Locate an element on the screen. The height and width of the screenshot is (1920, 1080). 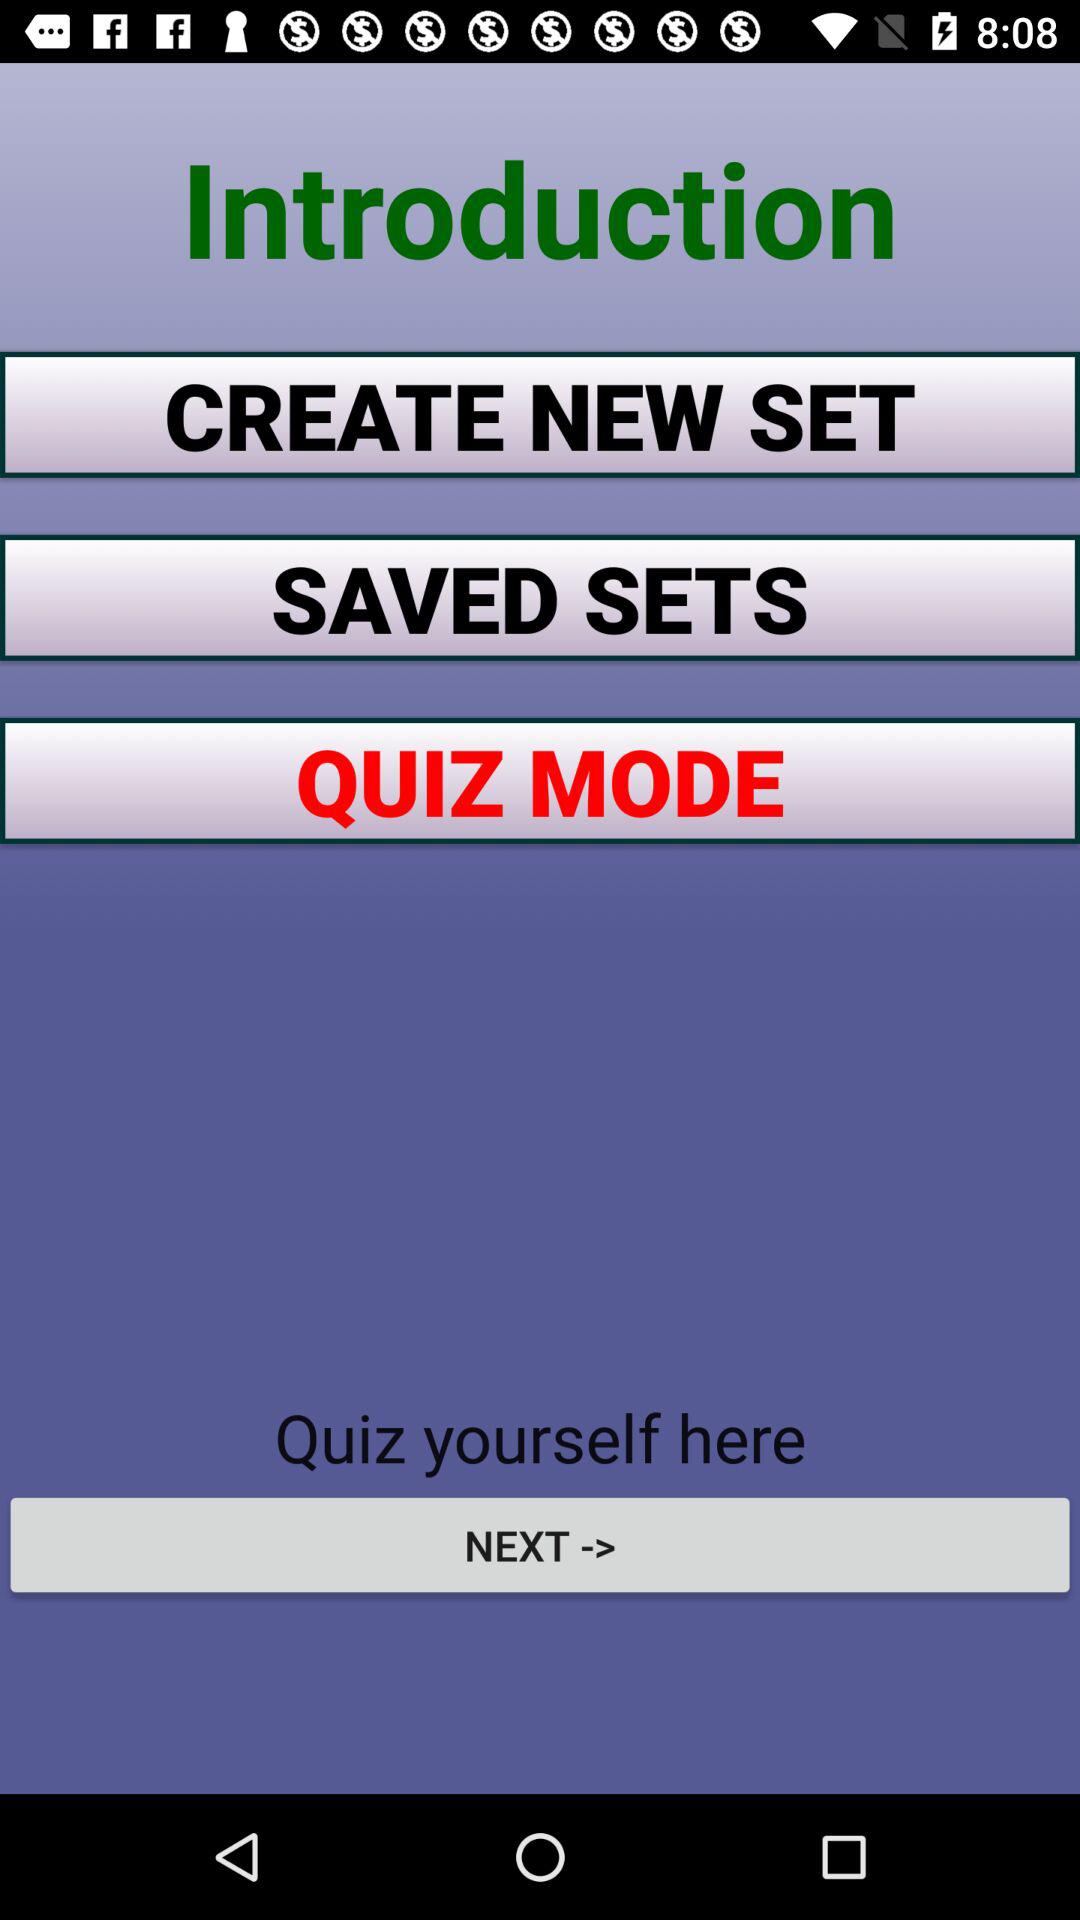
tap item below the saved sets item is located at coordinates (540, 780).